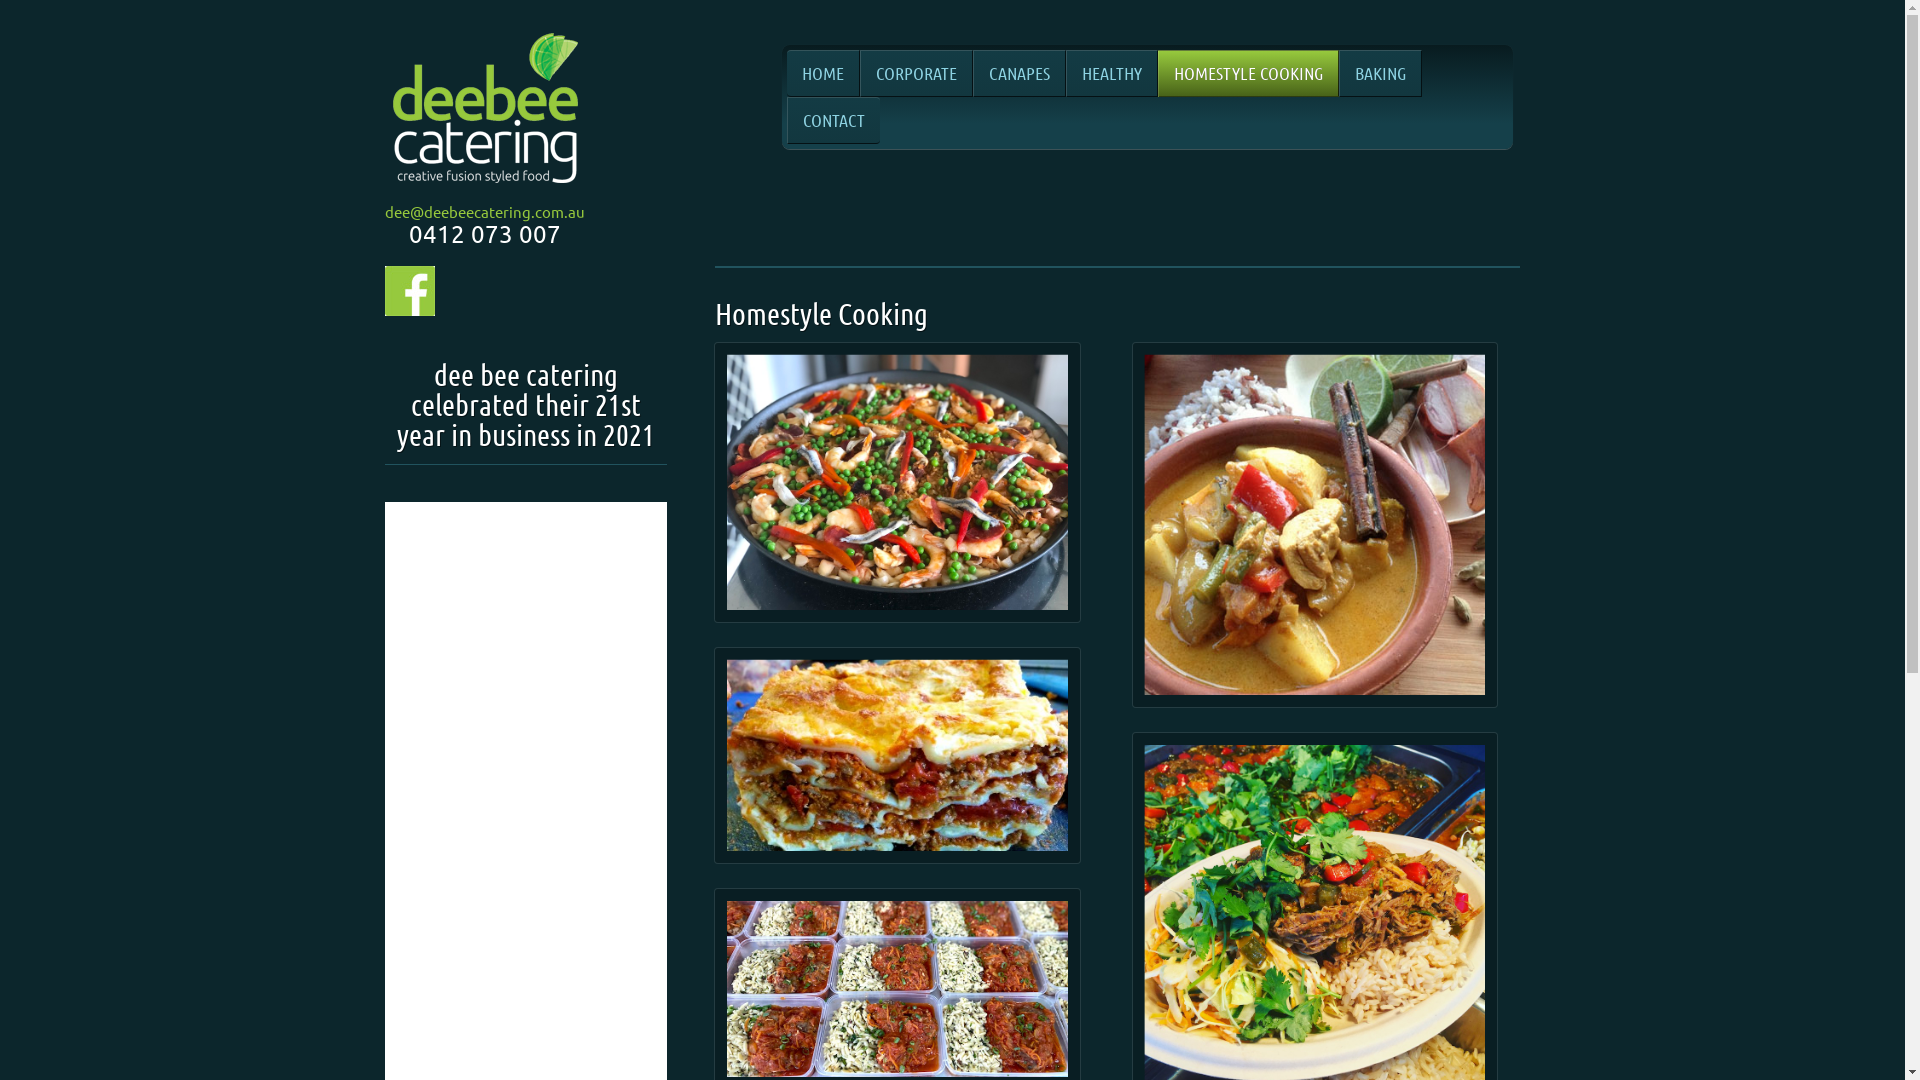 The width and height of the screenshot is (1920, 1080). Describe the element at coordinates (1248, 74) in the screenshot. I see `HOMESTYLE COOKING` at that location.